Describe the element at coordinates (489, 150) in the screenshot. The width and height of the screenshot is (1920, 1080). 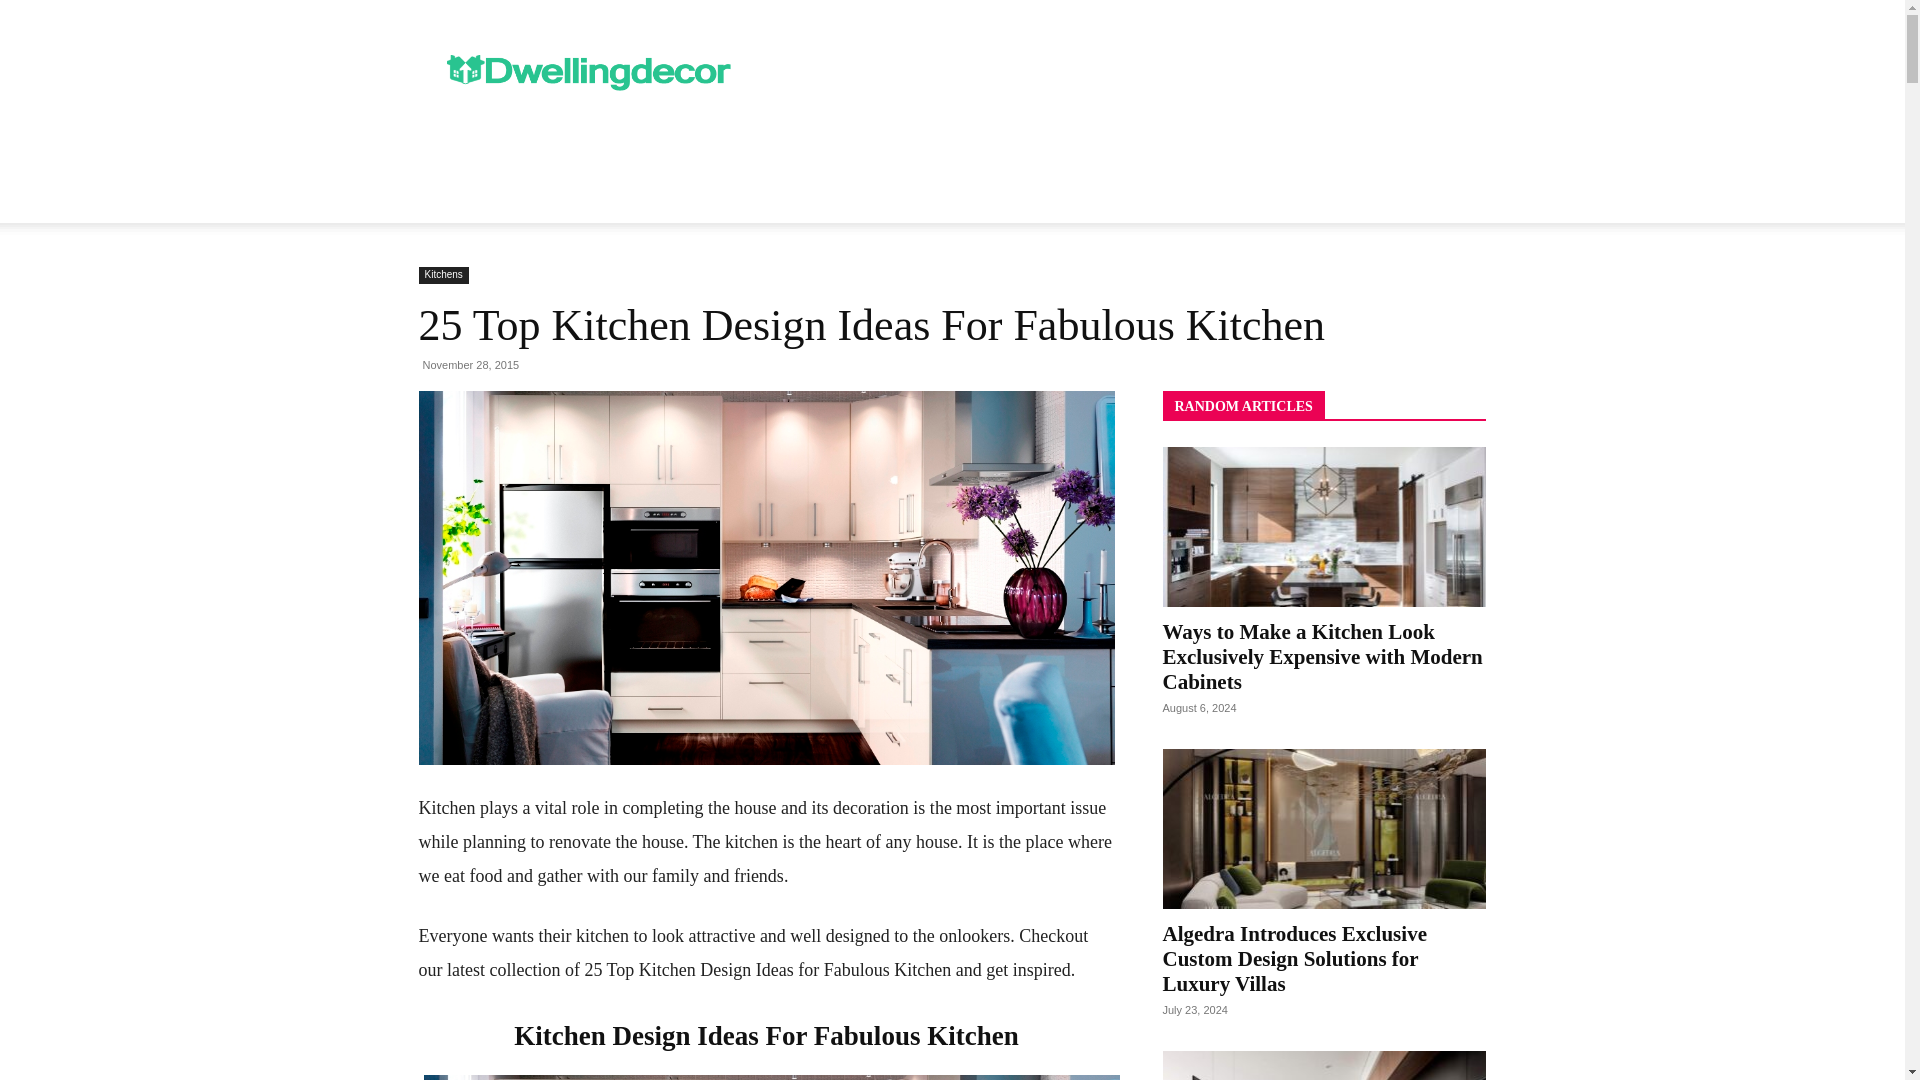
I see `ARCHITECTURE` at that location.